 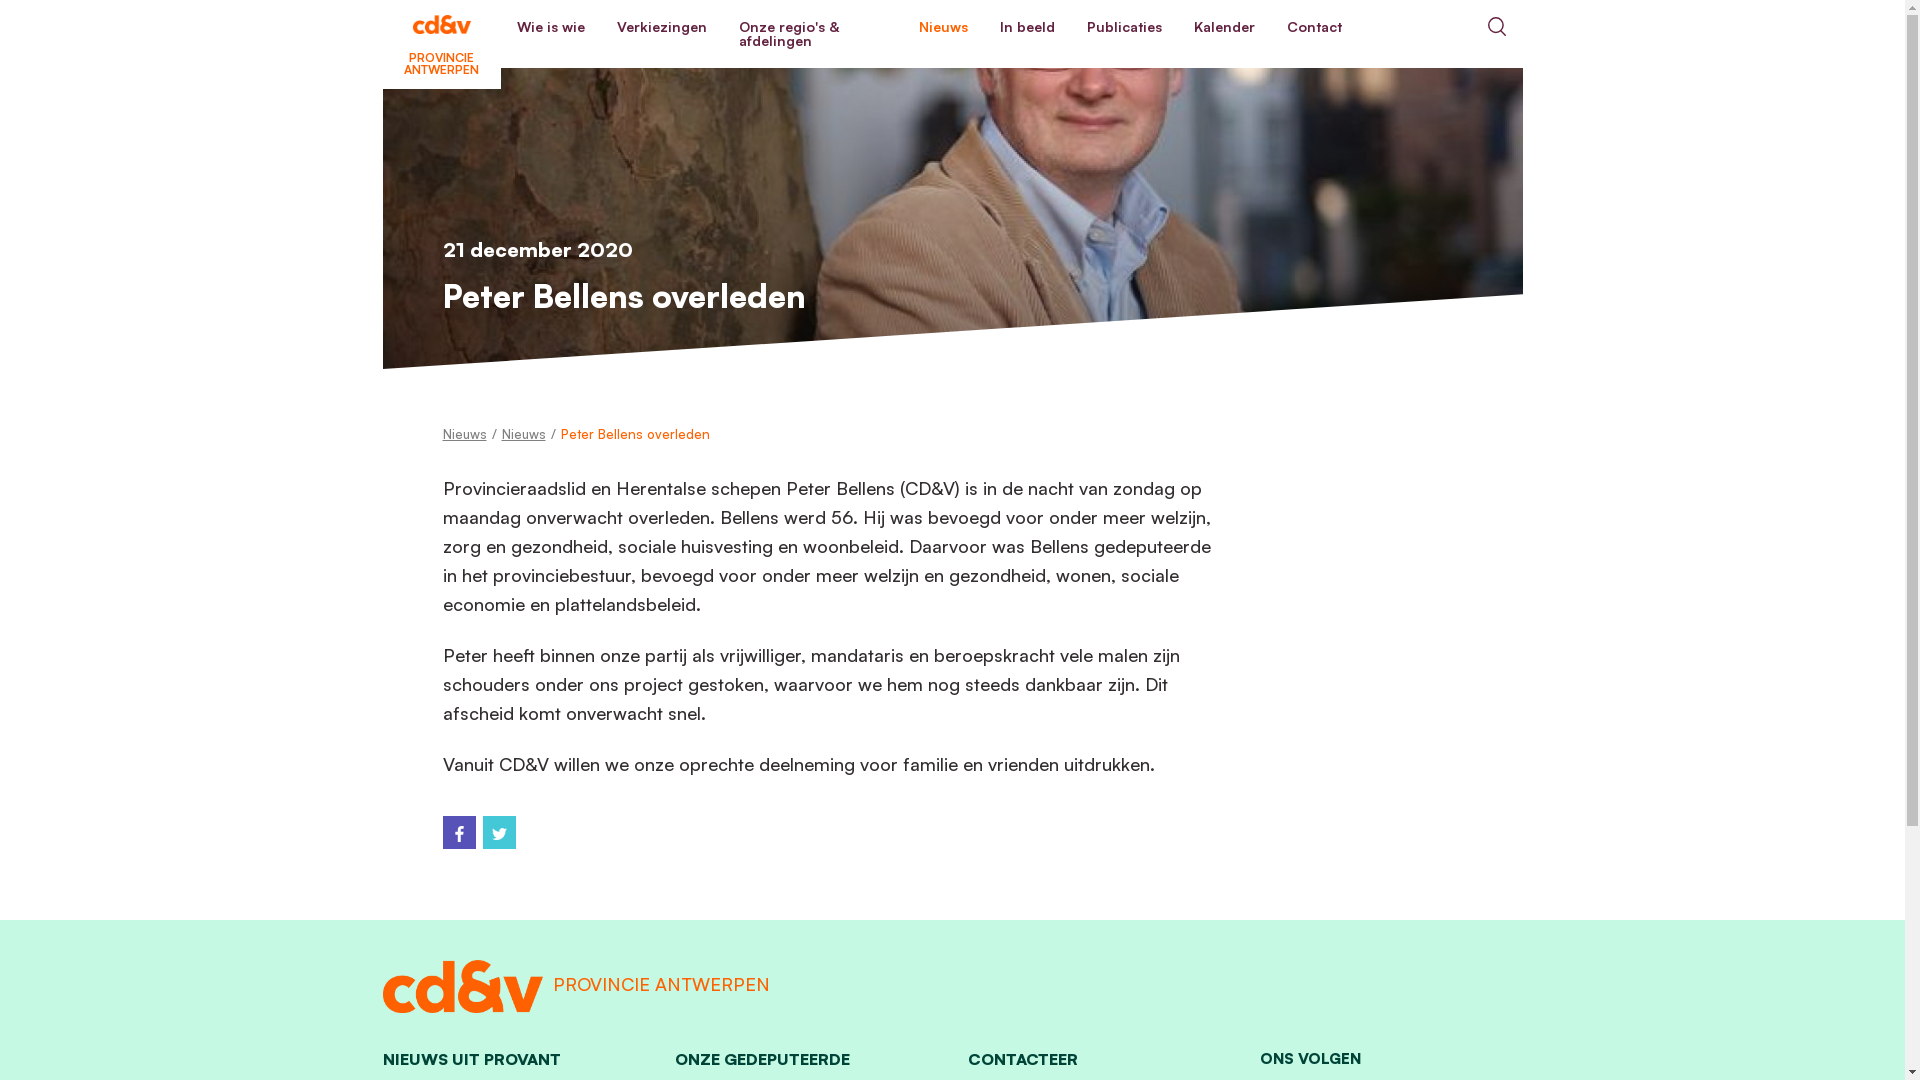 What do you see at coordinates (812, 34) in the screenshot?
I see `Onze regio's & afdelingen` at bounding box center [812, 34].